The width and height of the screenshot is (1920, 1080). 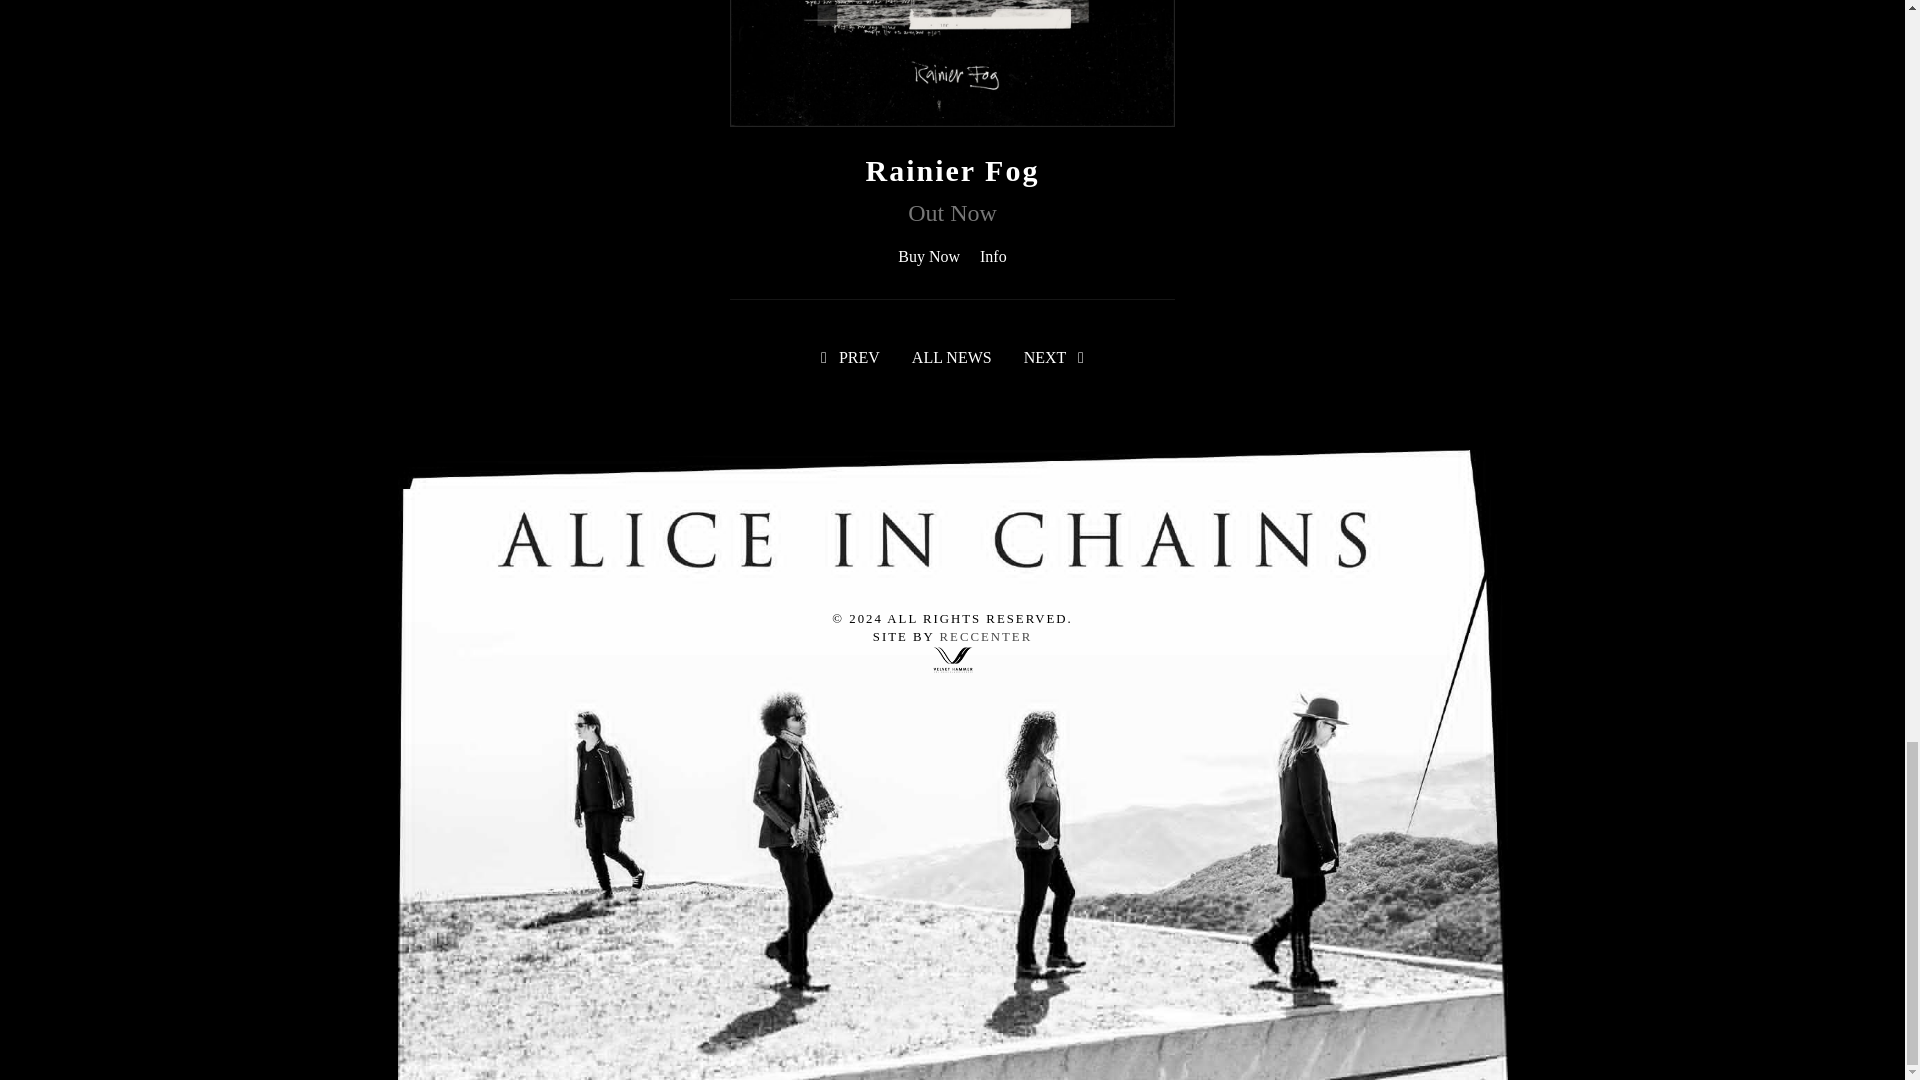 What do you see at coordinates (929, 256) in the screenshot?
I see `Buy Now` at bounding box center [929, 256].